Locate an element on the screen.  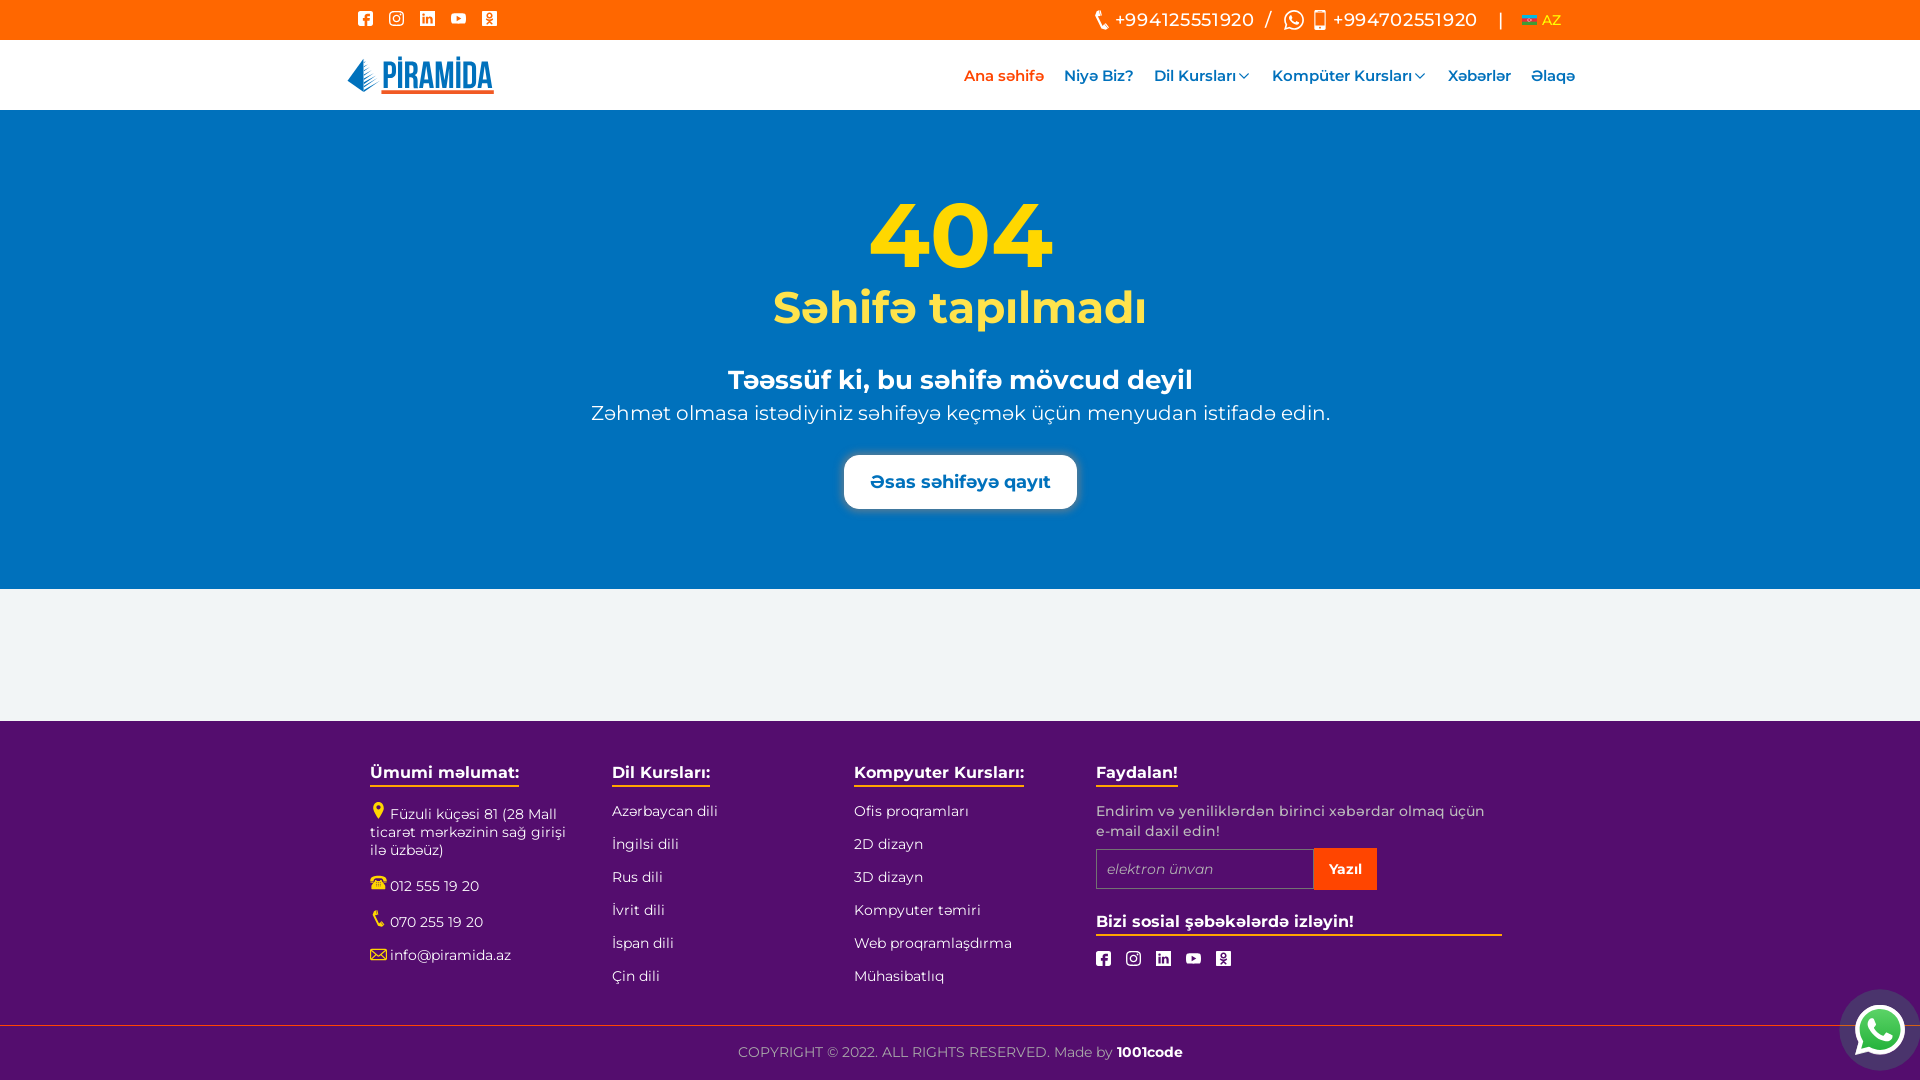
+994125551920 is located at coordinates (1172, 20).